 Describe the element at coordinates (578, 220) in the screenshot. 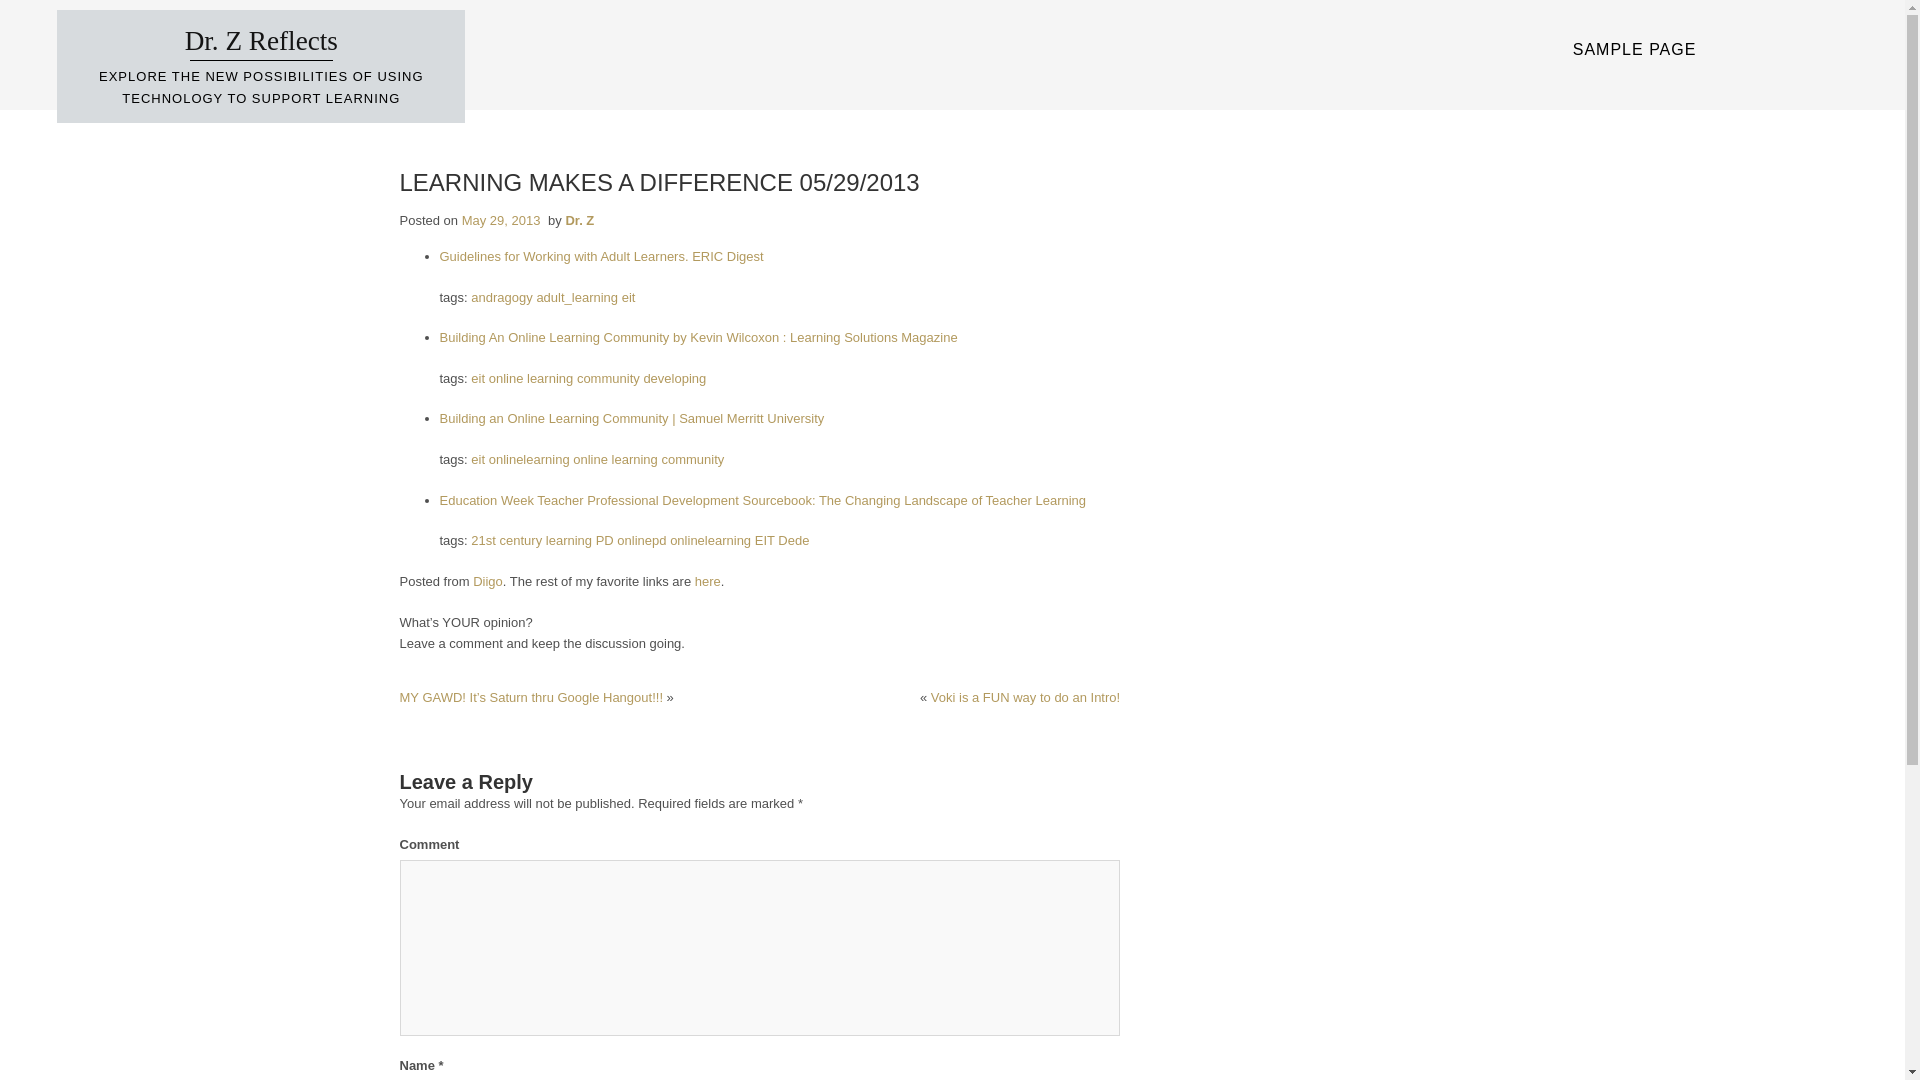

I see `Dr. Z` at that location.